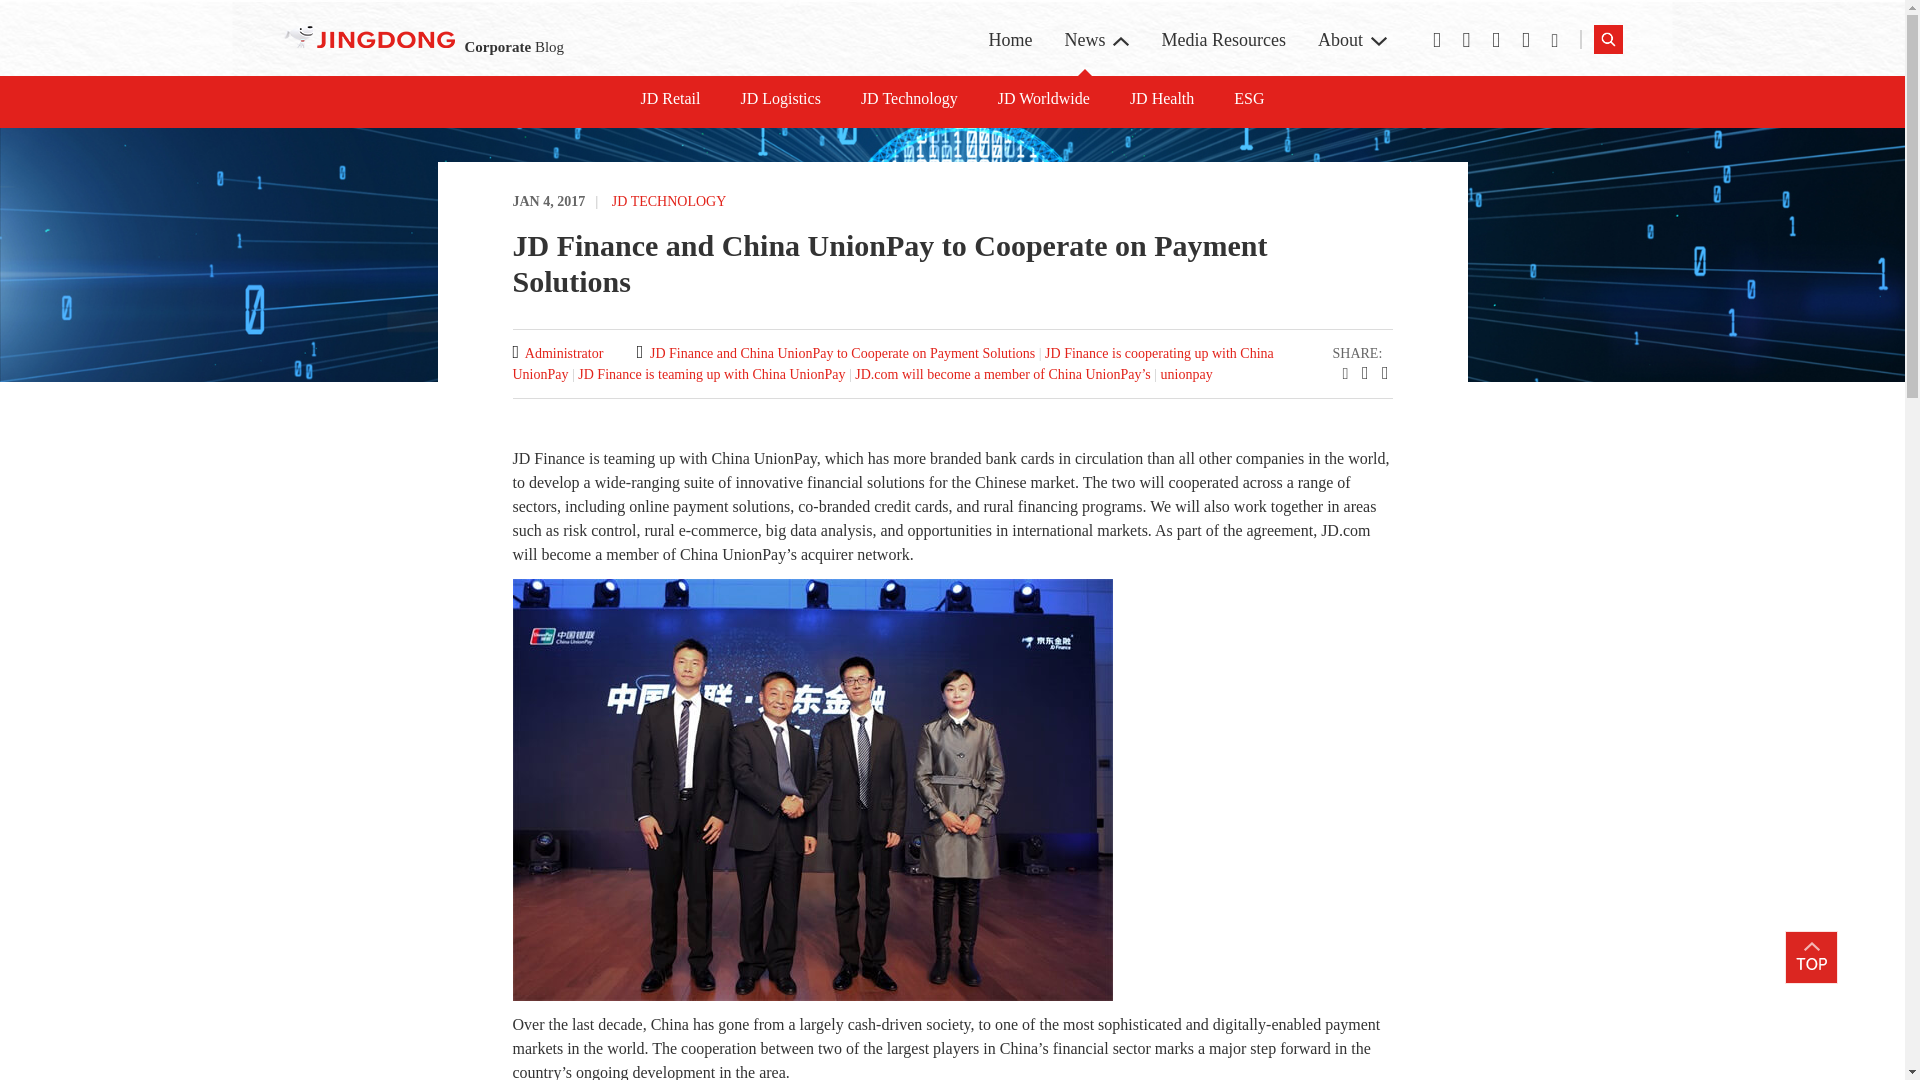 This screenshot has height=1080, width=1920. What do you see at coordinates (901, 22) in the screenshot?
I see `JD Technology` at bounding box center [901, 22].